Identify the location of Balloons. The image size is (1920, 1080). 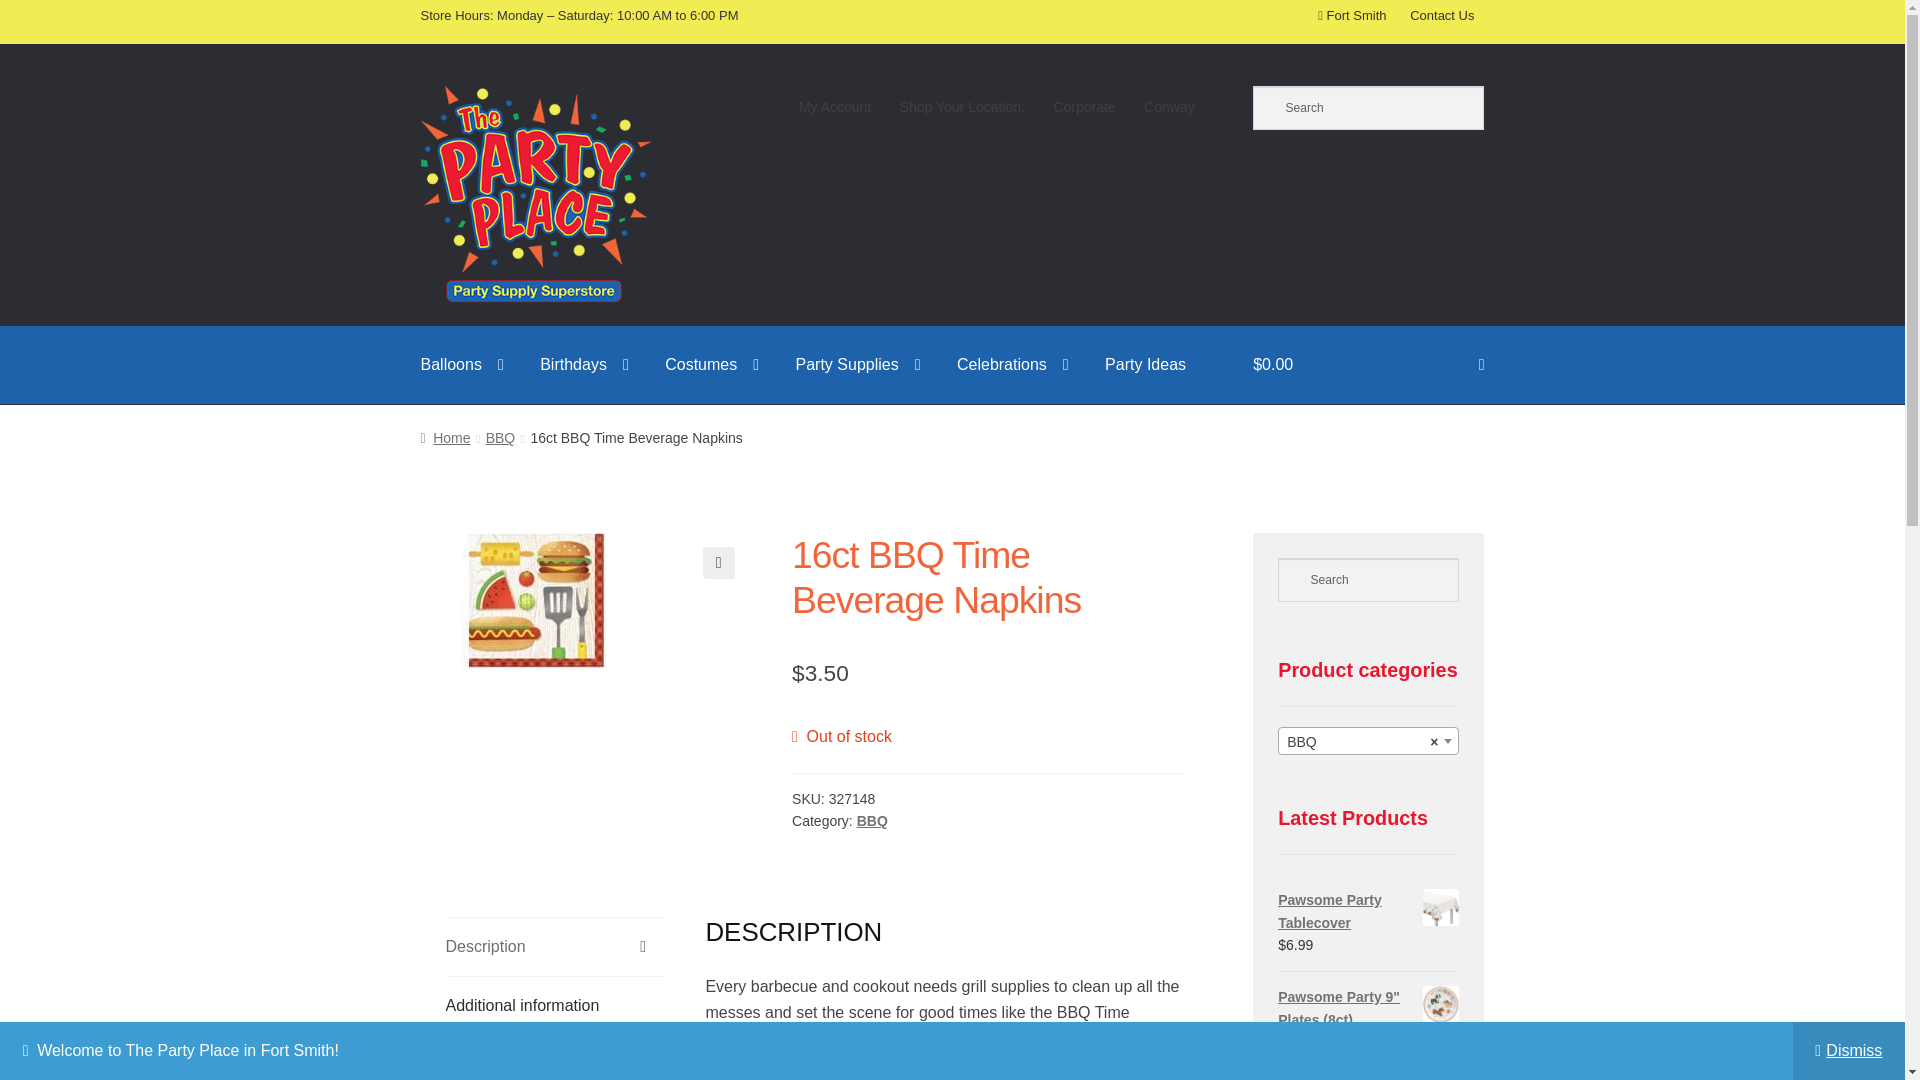
(462, 364).